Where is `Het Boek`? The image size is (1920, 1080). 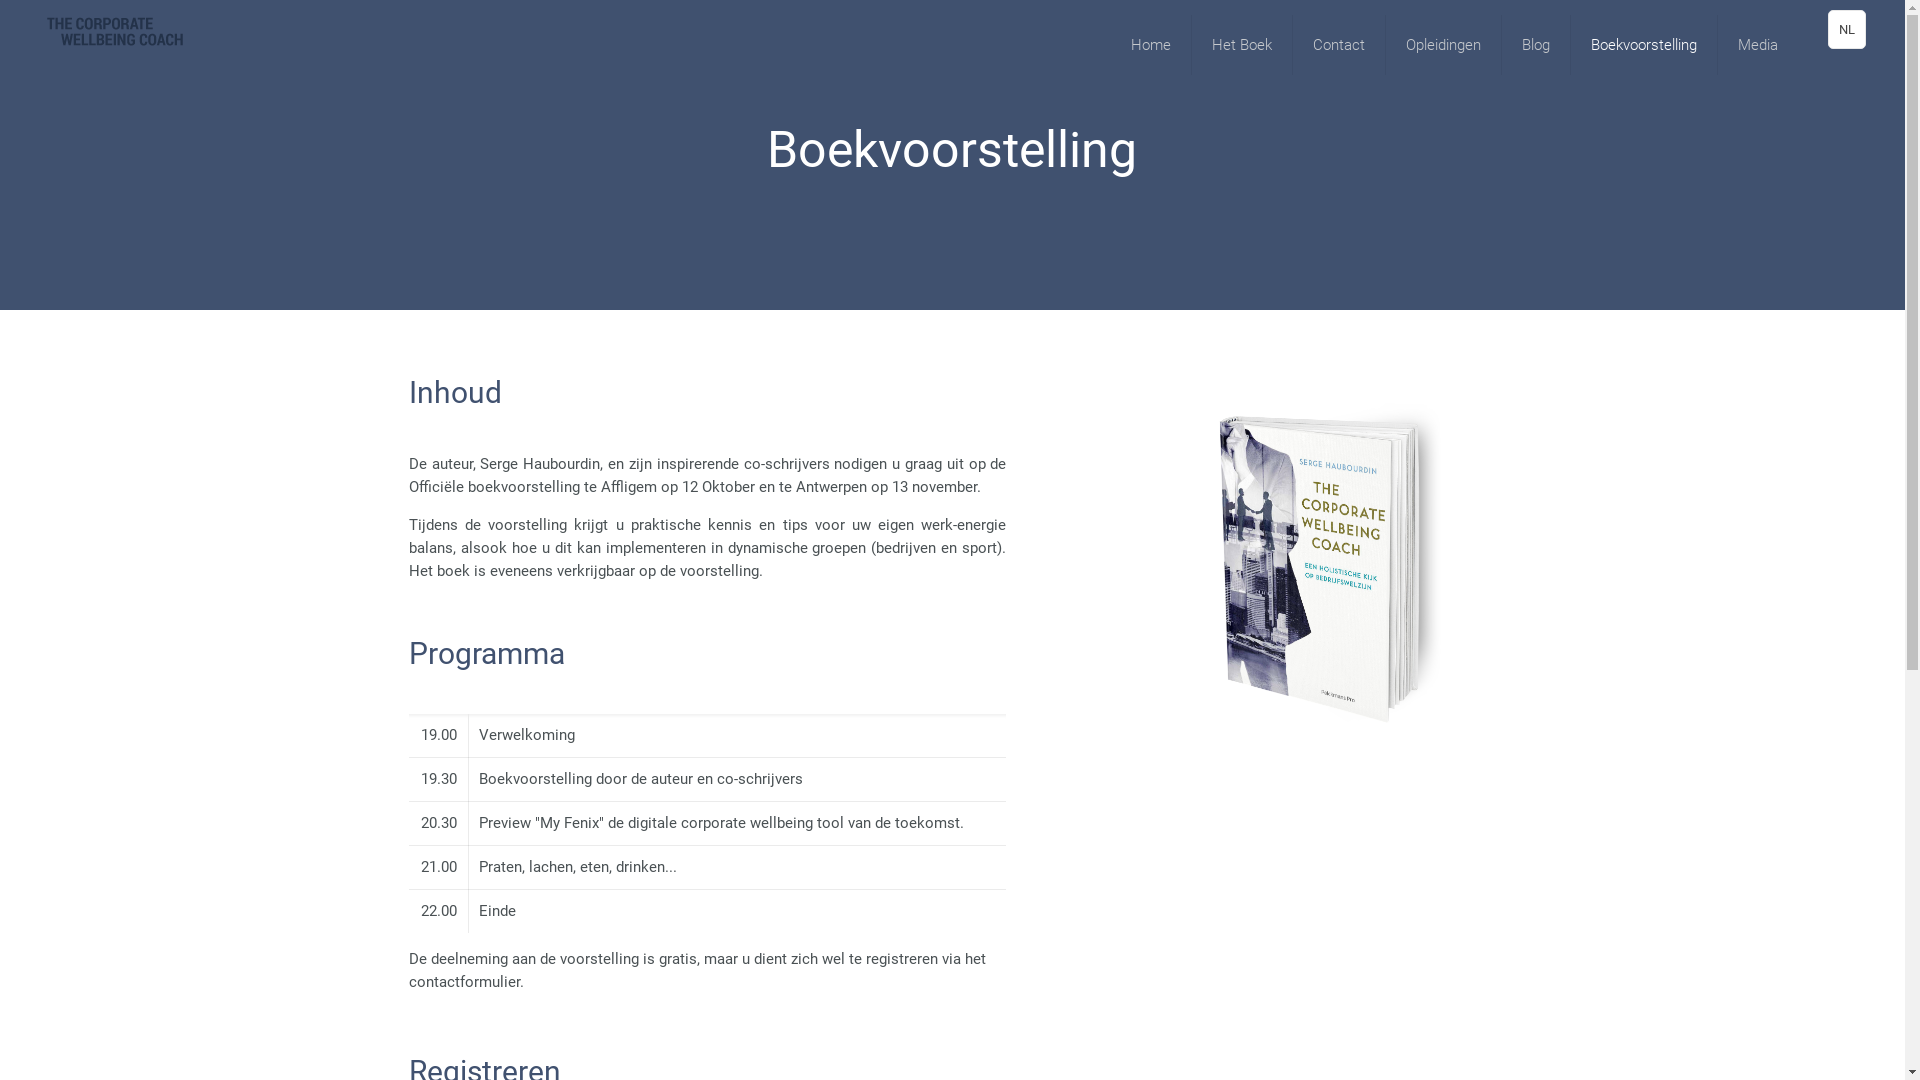
Het Boek is located at coordinates (1242, 45).